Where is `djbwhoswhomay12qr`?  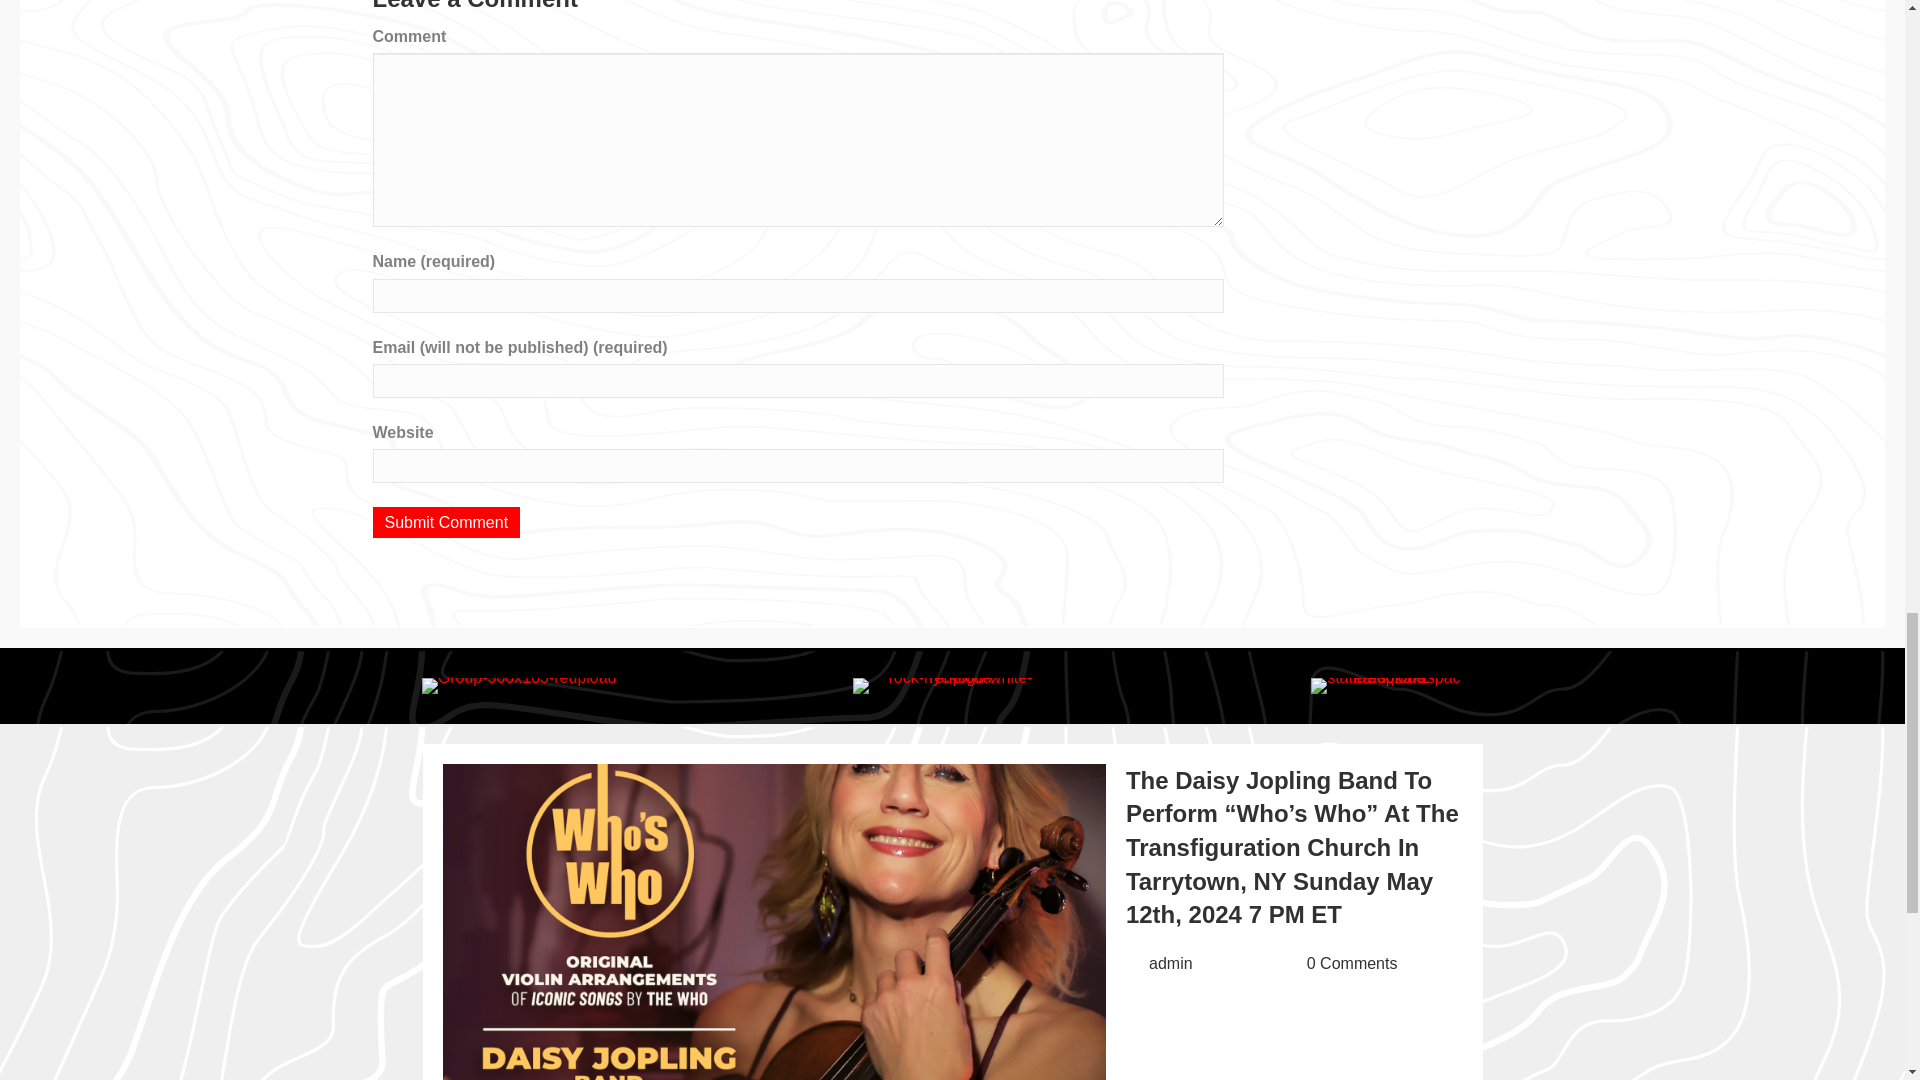
djbwhoswhomay12qr is located at coordinates (773, 922).